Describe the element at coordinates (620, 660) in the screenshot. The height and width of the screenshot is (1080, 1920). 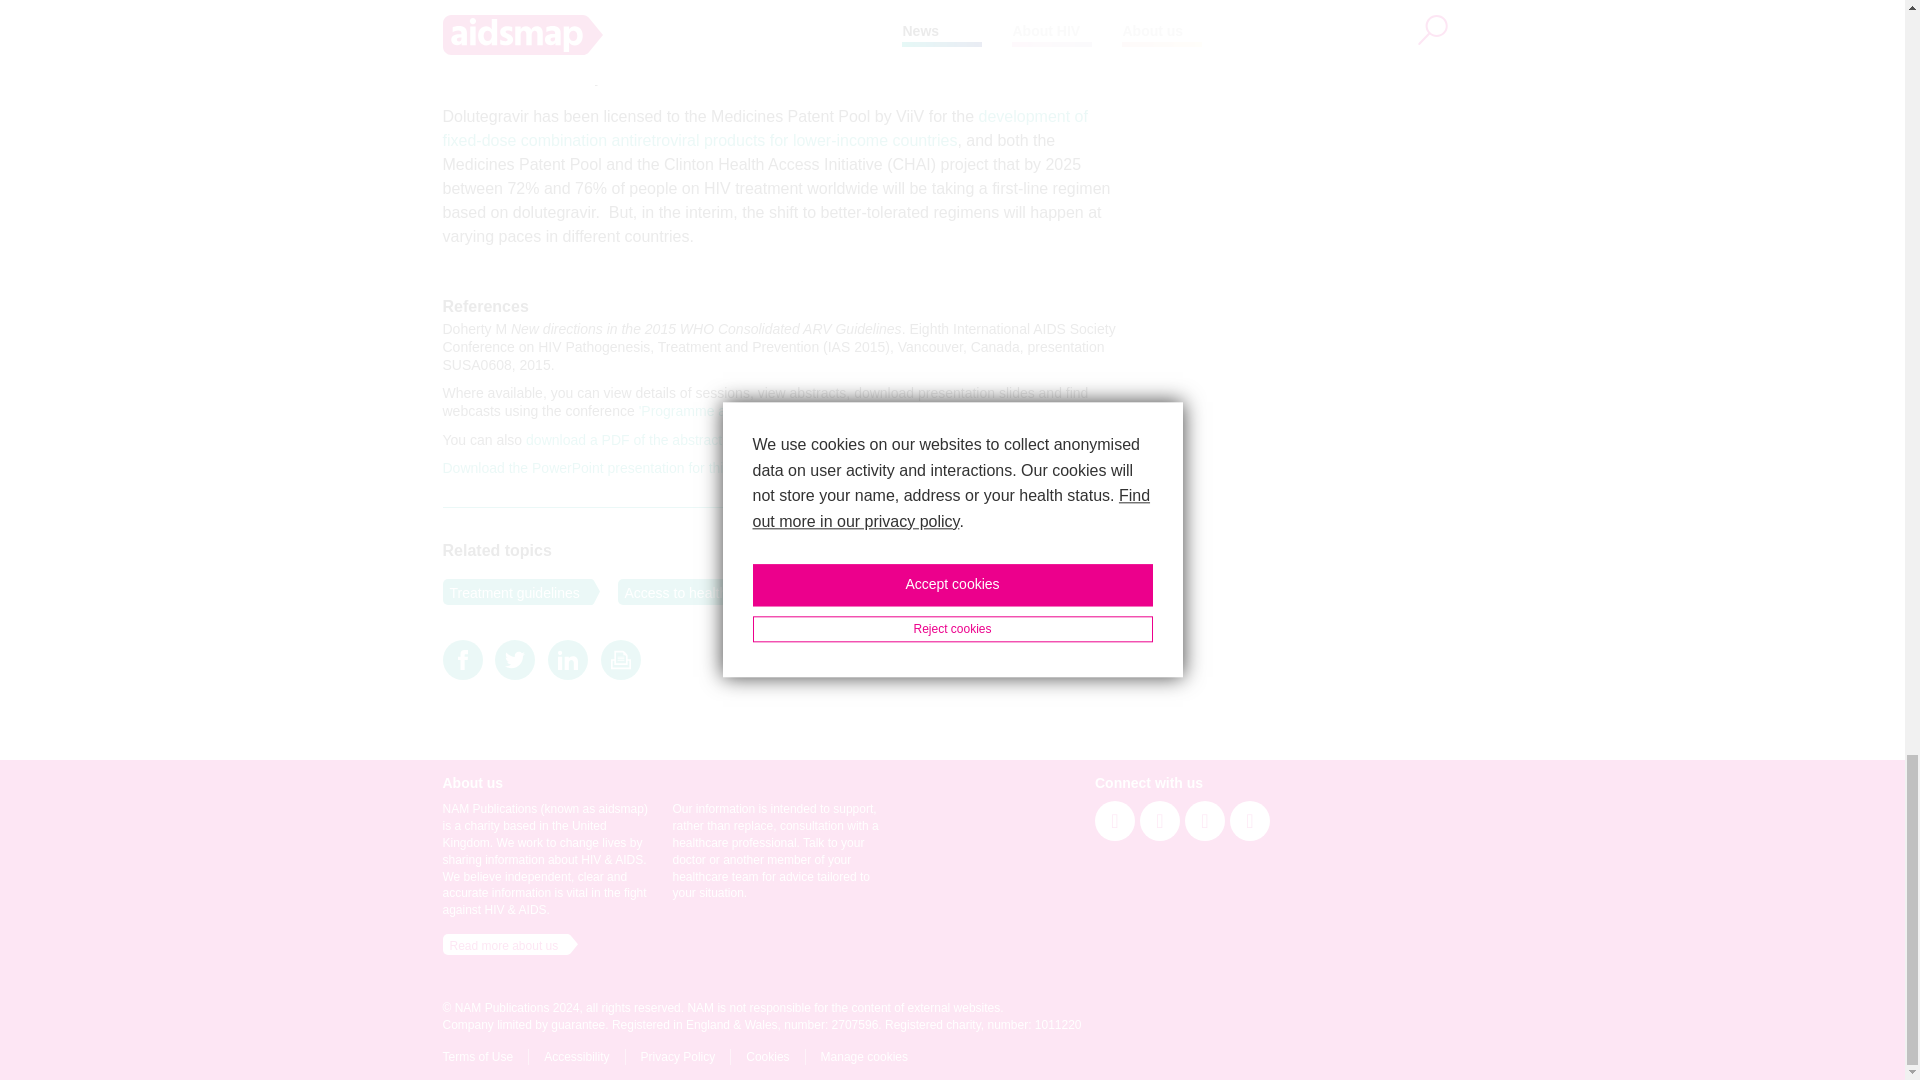
I see `Print` at that location.